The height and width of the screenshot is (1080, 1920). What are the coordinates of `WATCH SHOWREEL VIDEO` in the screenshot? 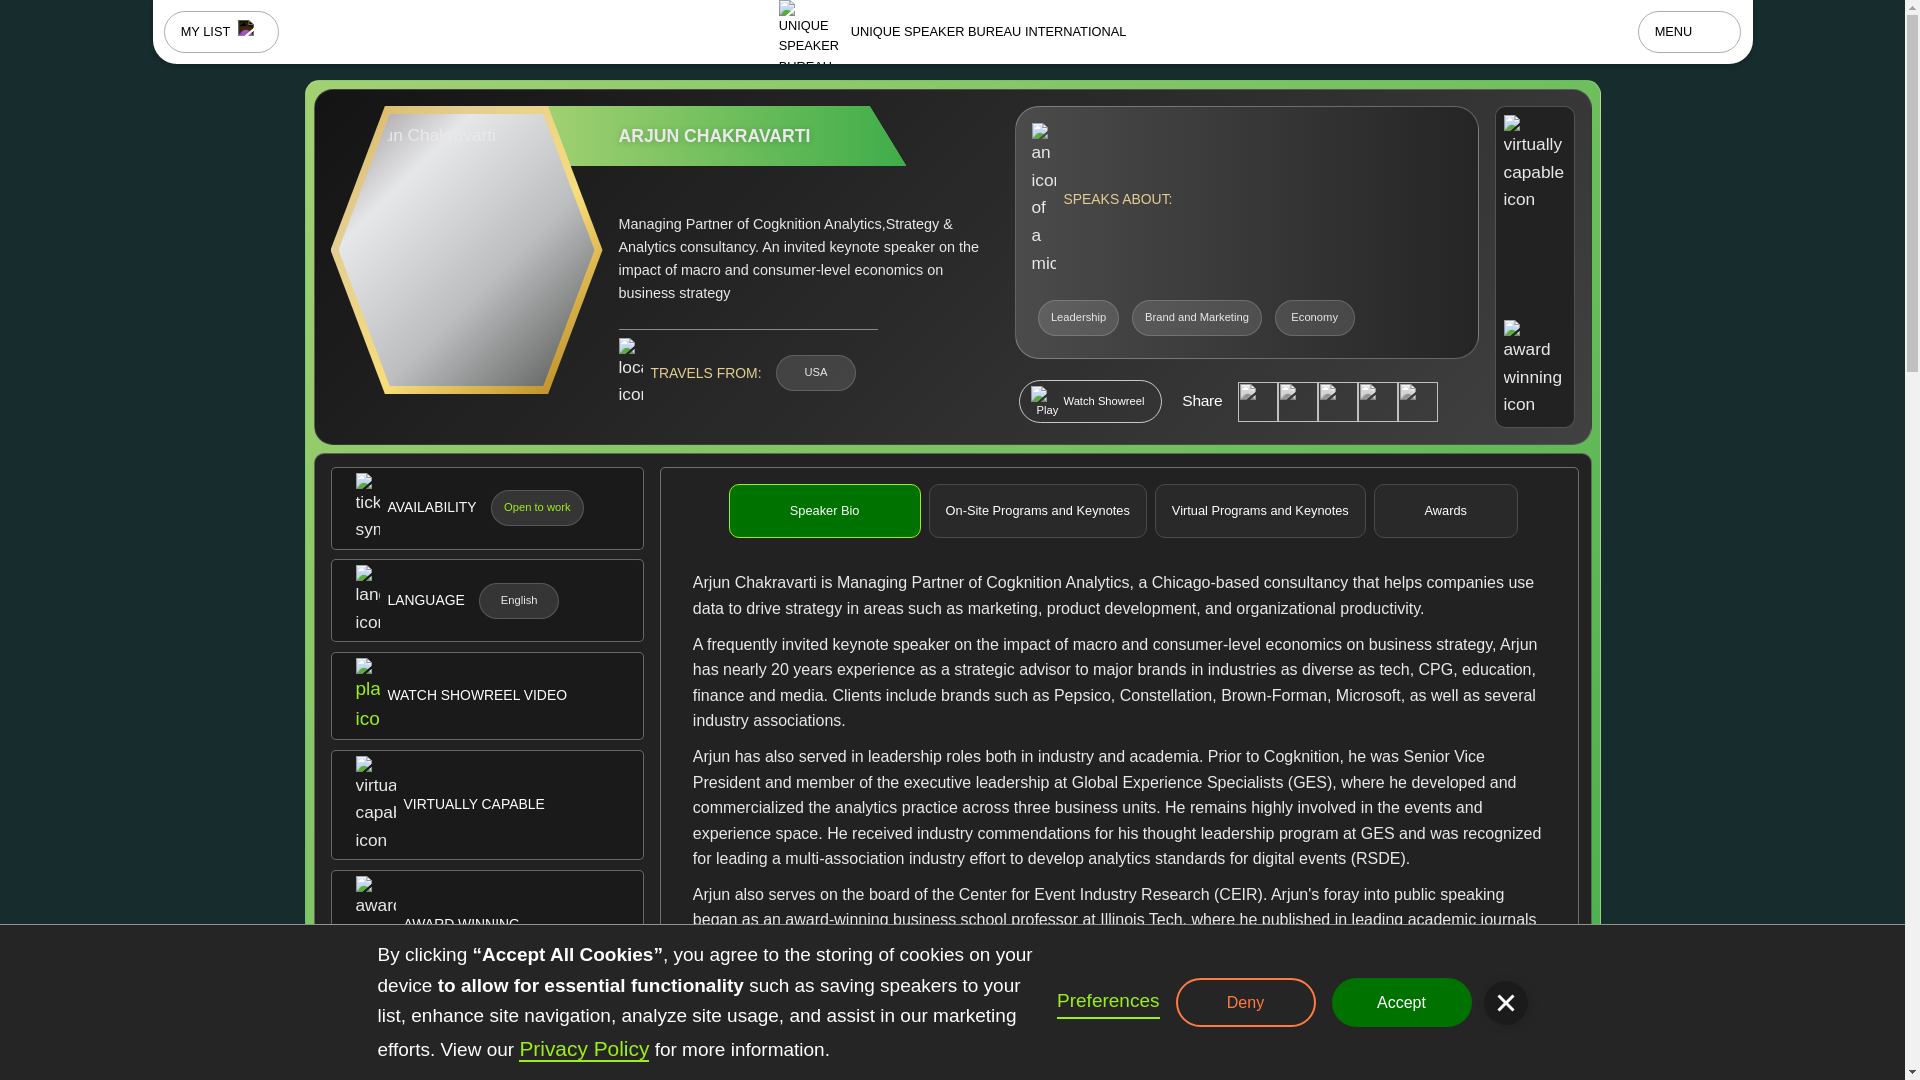 It's located at (486, 696).